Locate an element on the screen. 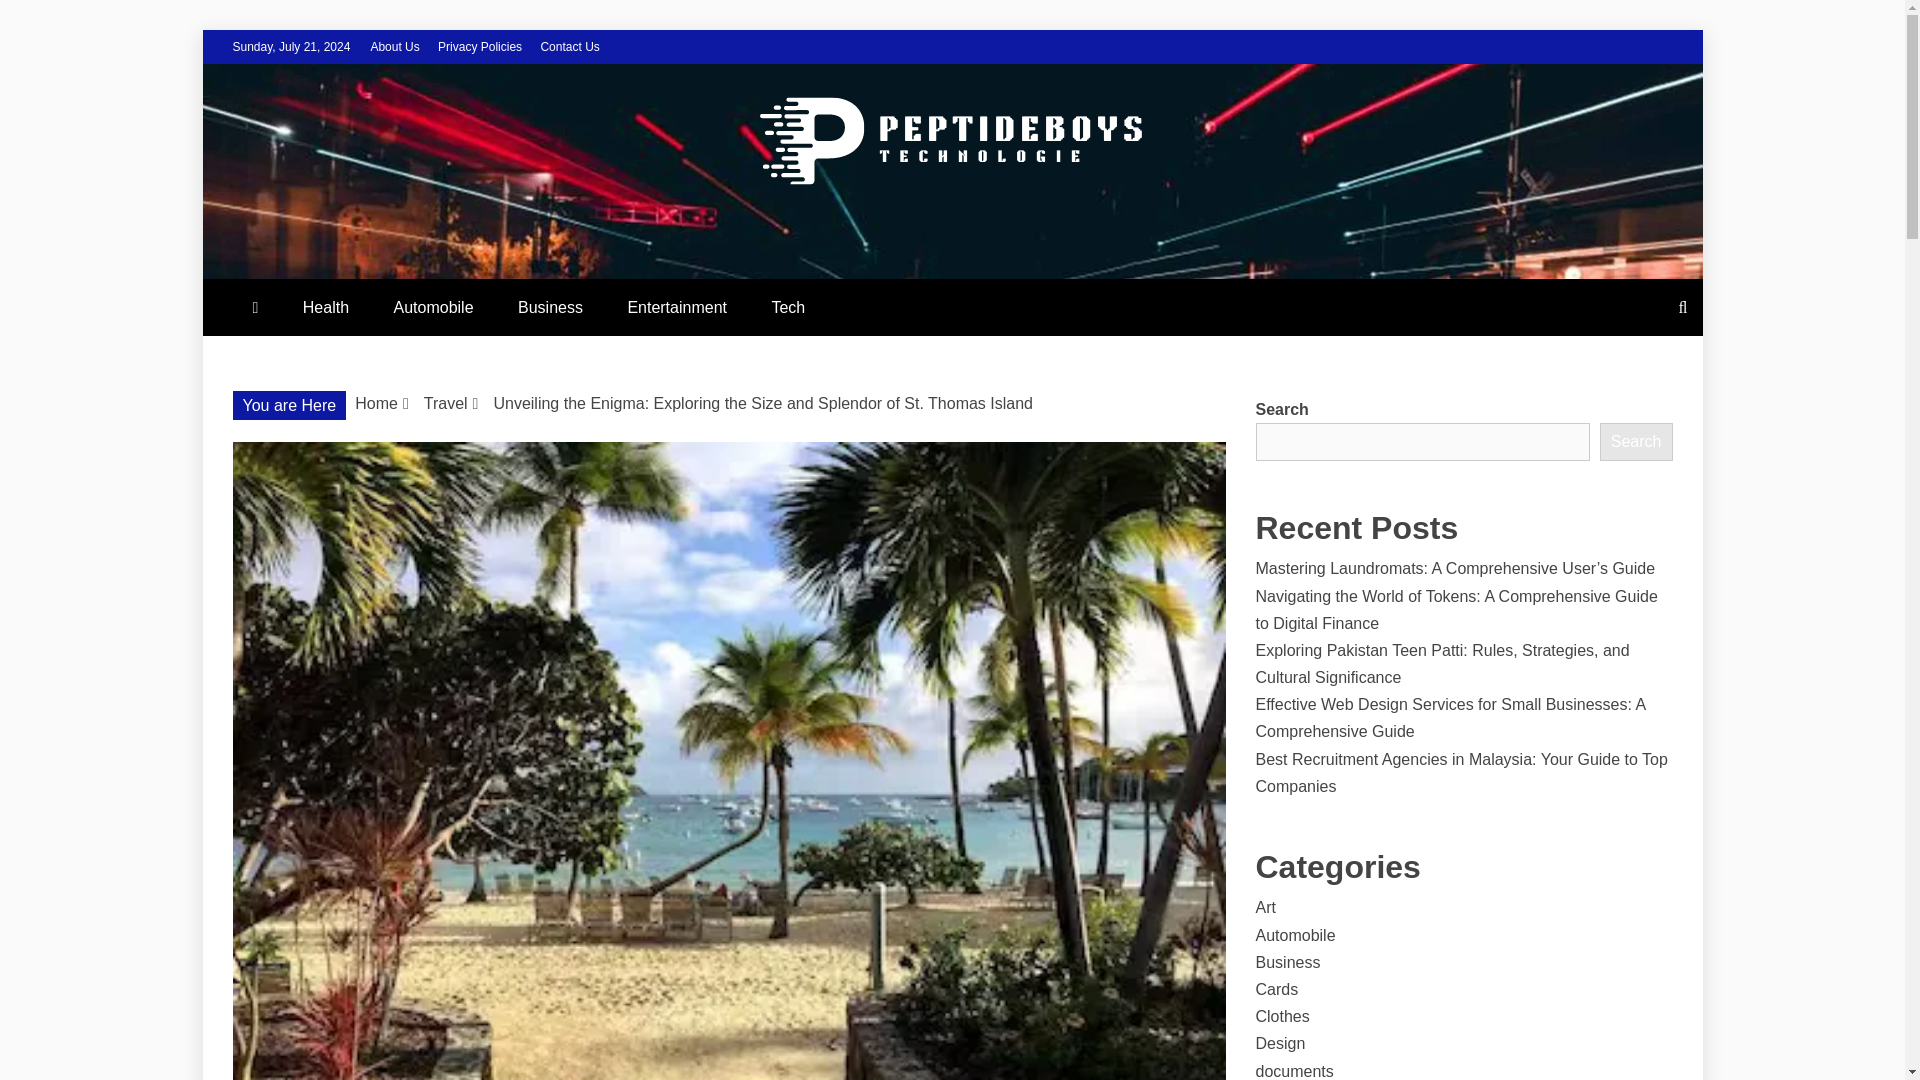 The height and width of the screenshot is (1080, 1920). Privacy Policies is located at coordinates (480, 46).